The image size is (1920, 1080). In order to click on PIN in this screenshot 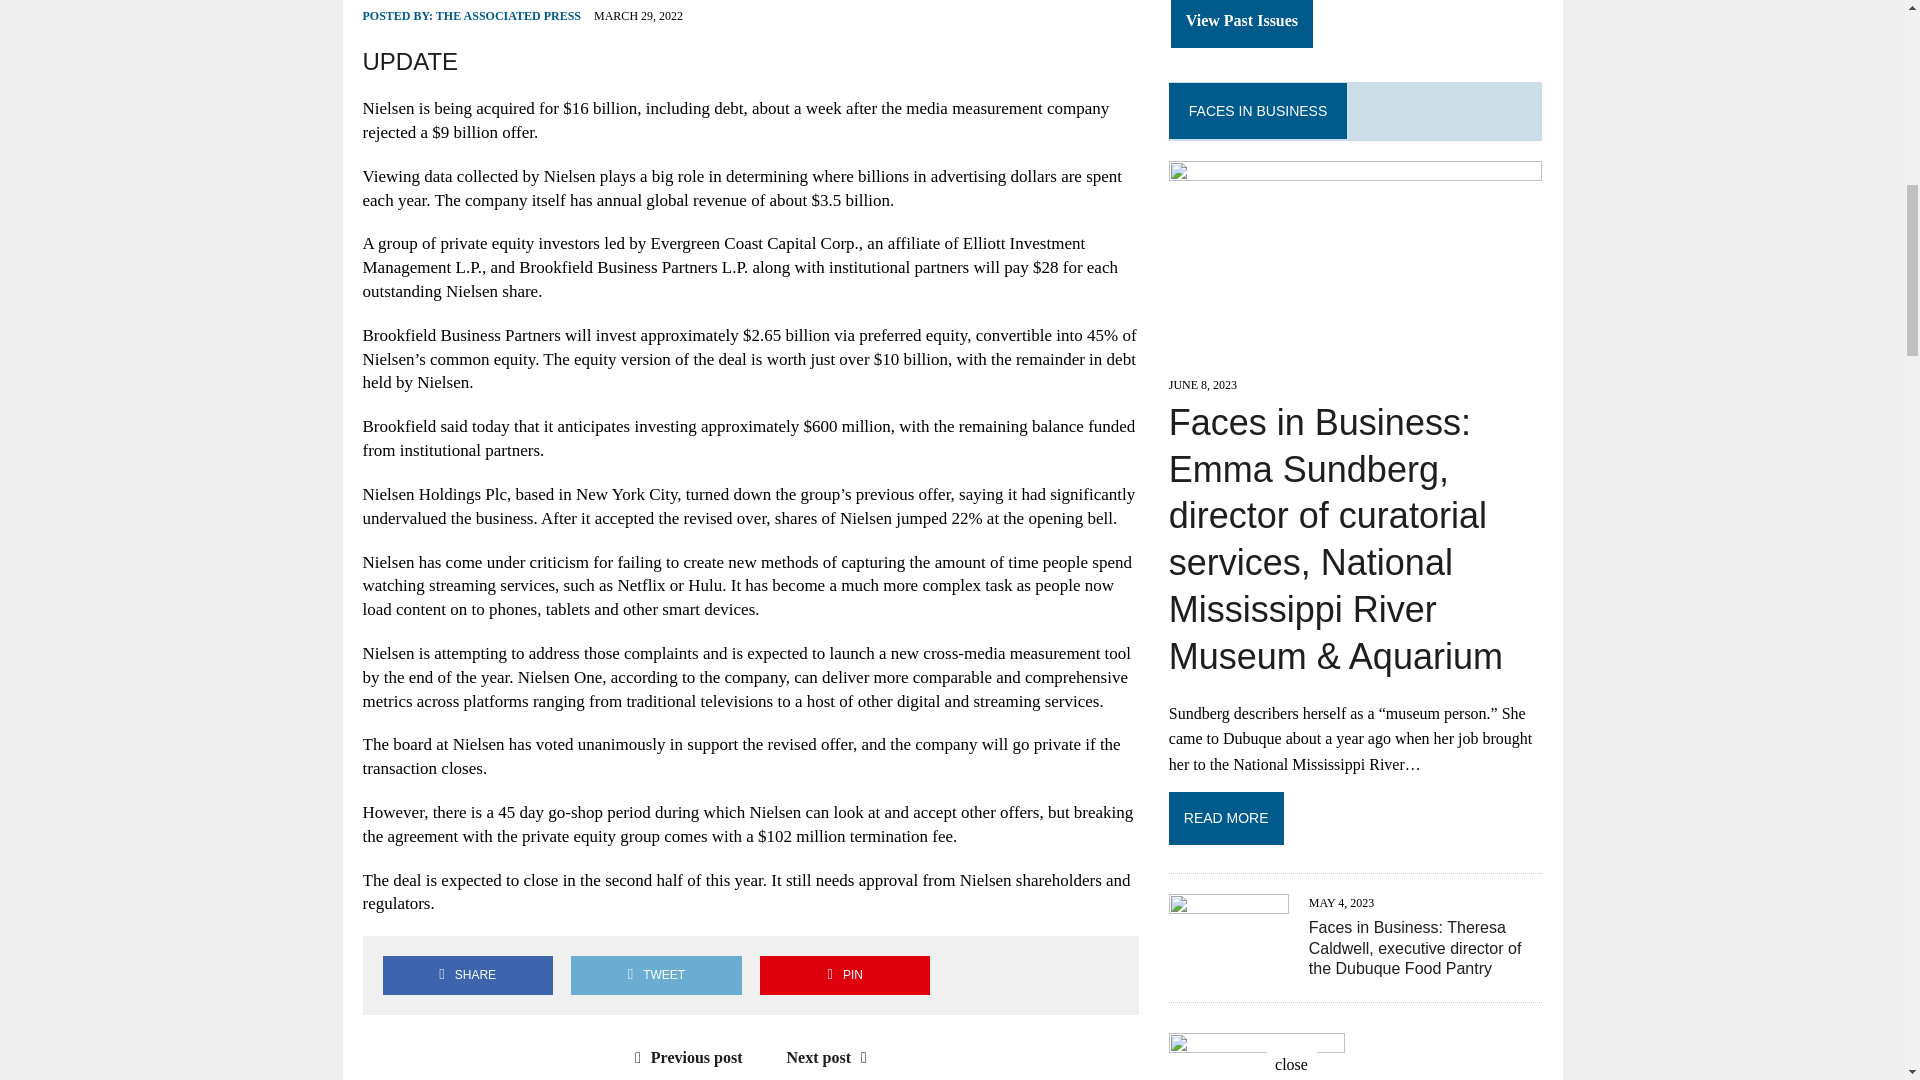, I will do `click(844, 974)`.